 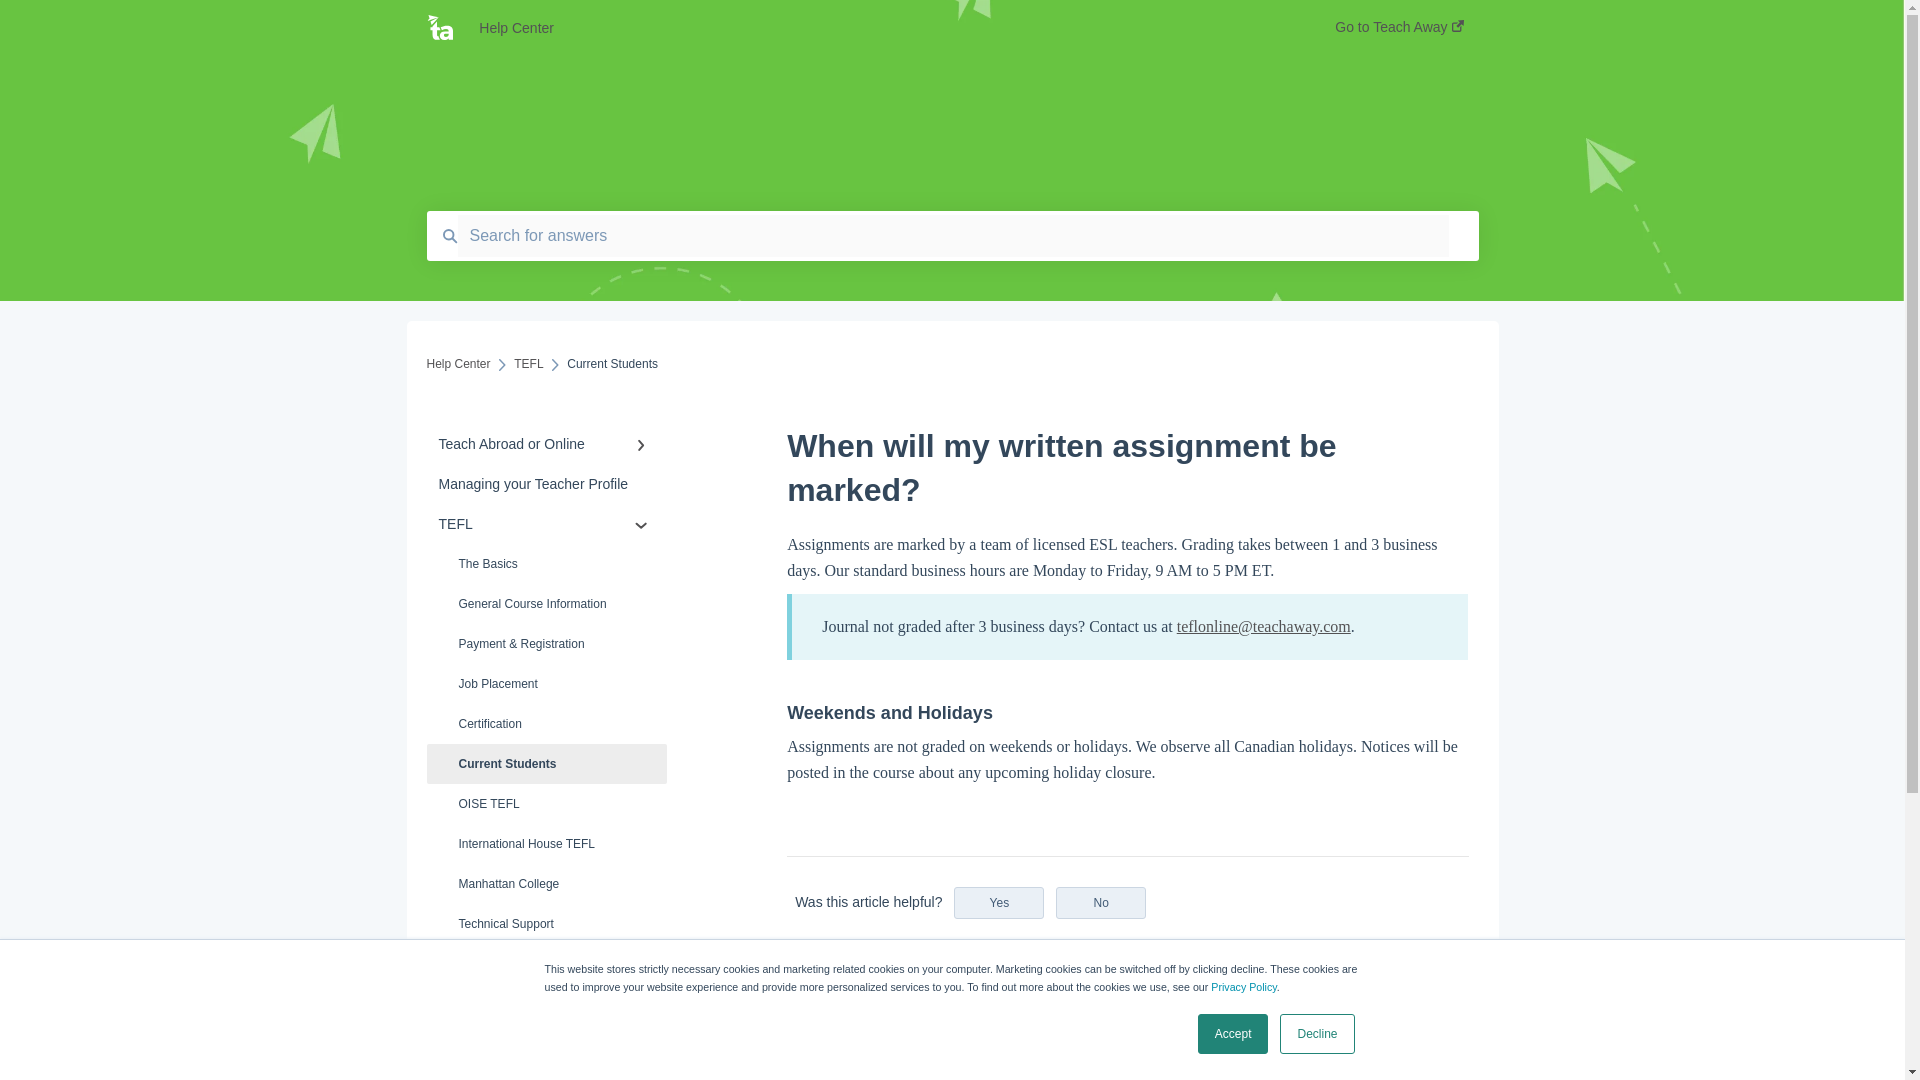 What do you see at coordinates (1398, 33) in the screenshot?
I see `Go to Teach Away` at bounding box center [1398, 33].